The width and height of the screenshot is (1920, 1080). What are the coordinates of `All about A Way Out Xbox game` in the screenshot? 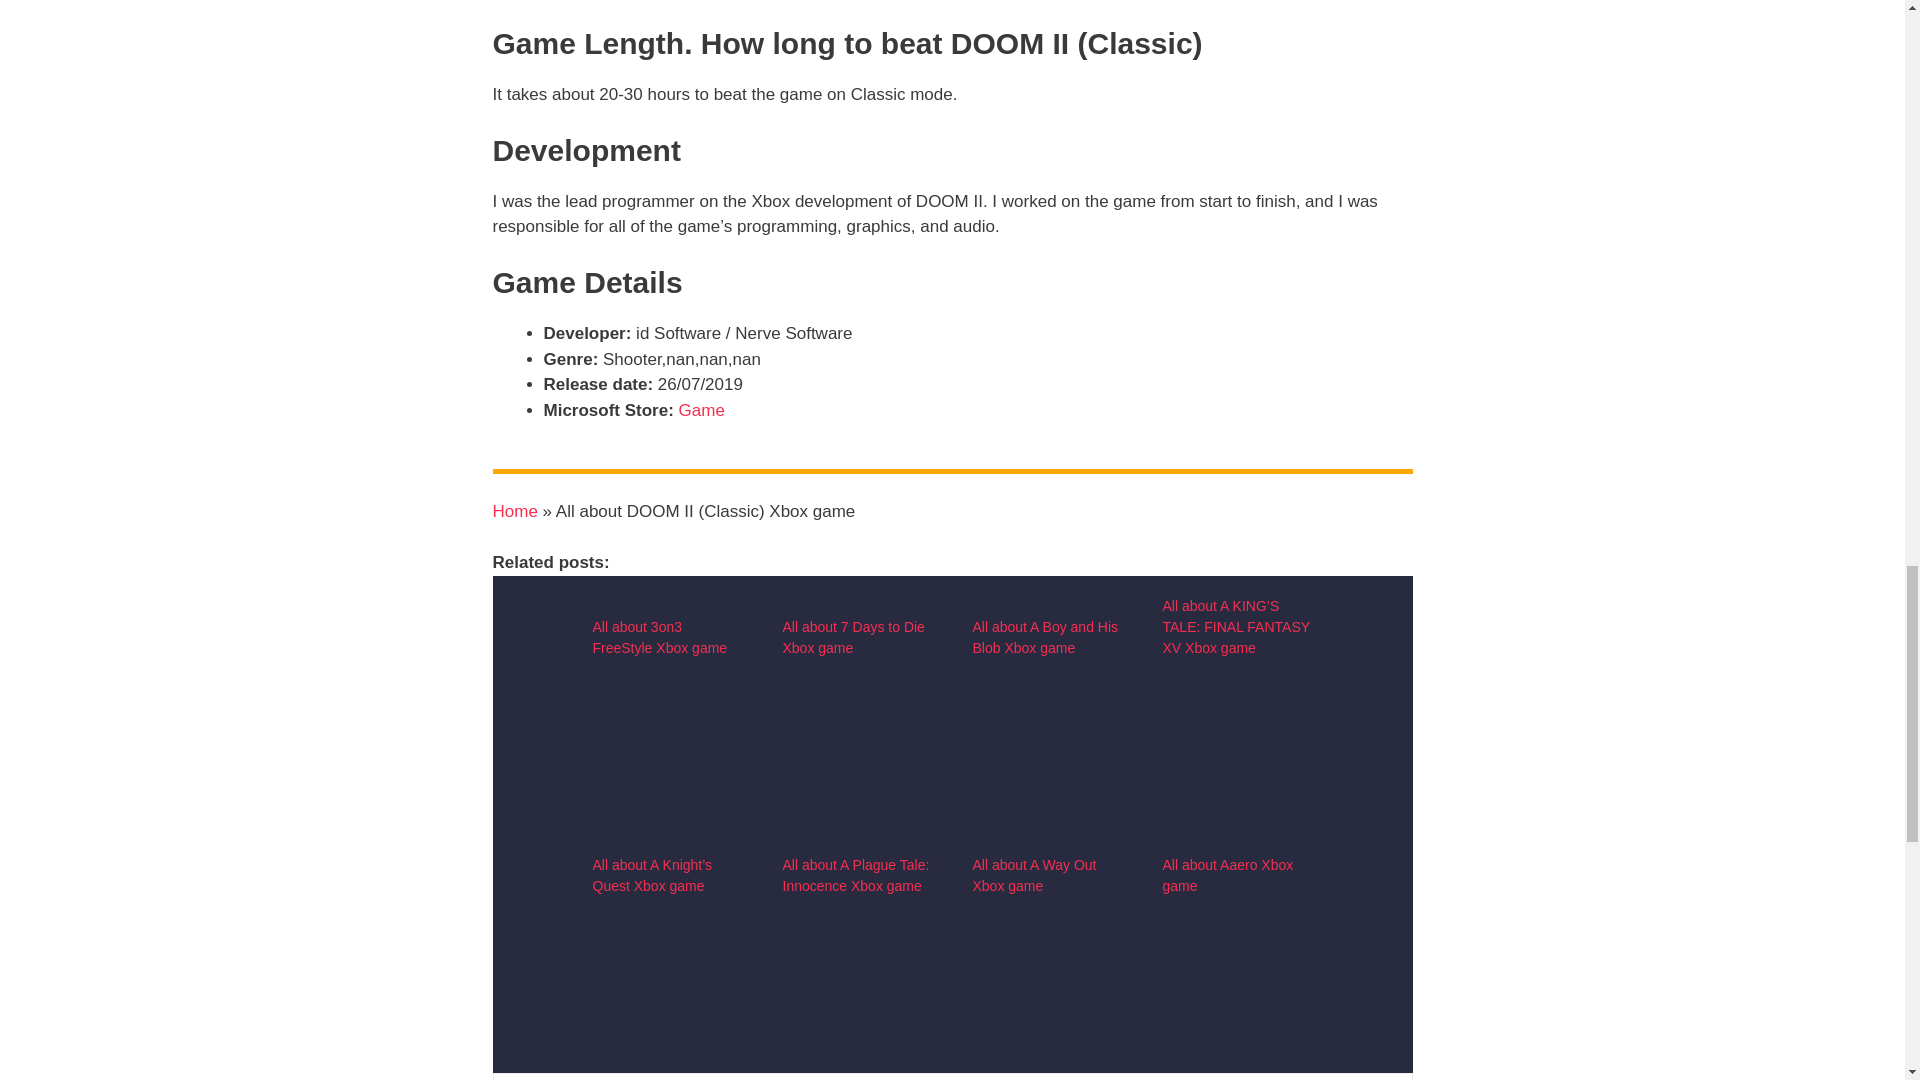 It's located at (1046, 1056).